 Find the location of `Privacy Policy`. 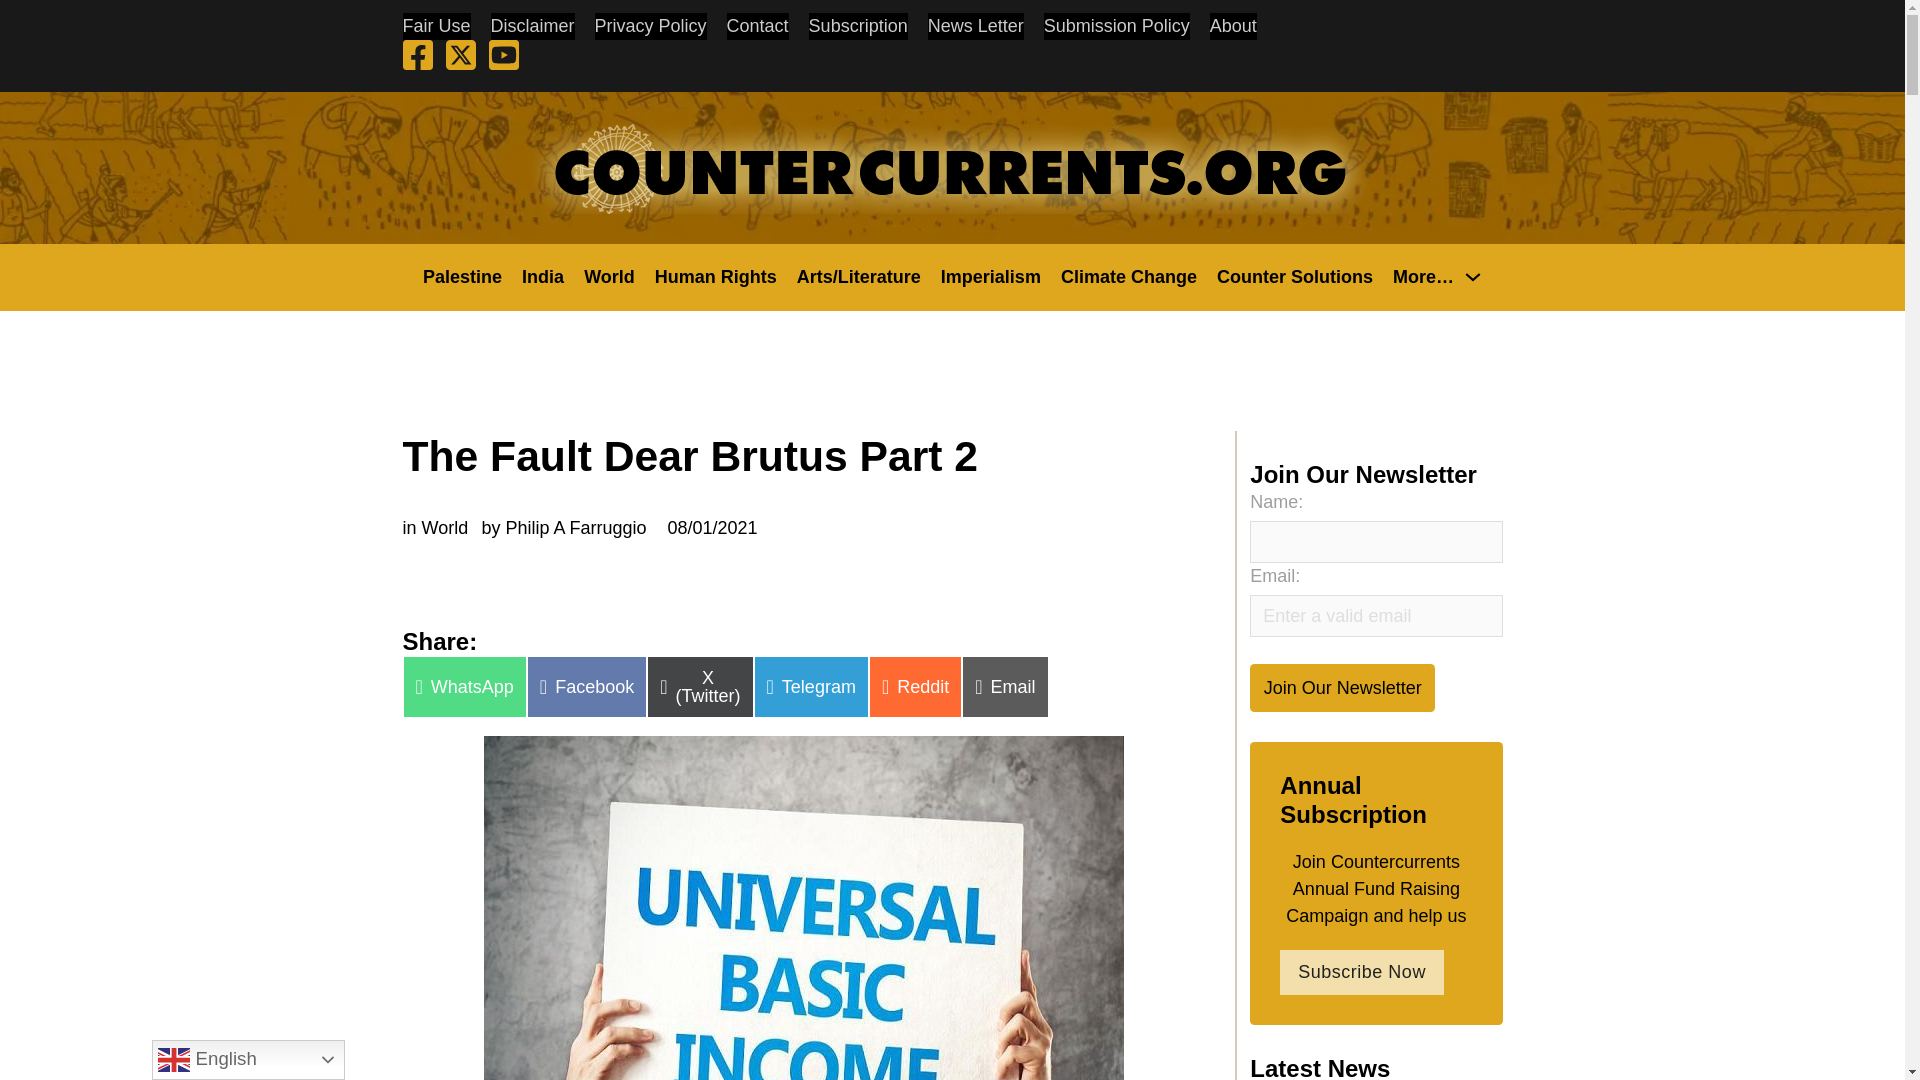

Privacy Policy is located at coordinates (650, 26).